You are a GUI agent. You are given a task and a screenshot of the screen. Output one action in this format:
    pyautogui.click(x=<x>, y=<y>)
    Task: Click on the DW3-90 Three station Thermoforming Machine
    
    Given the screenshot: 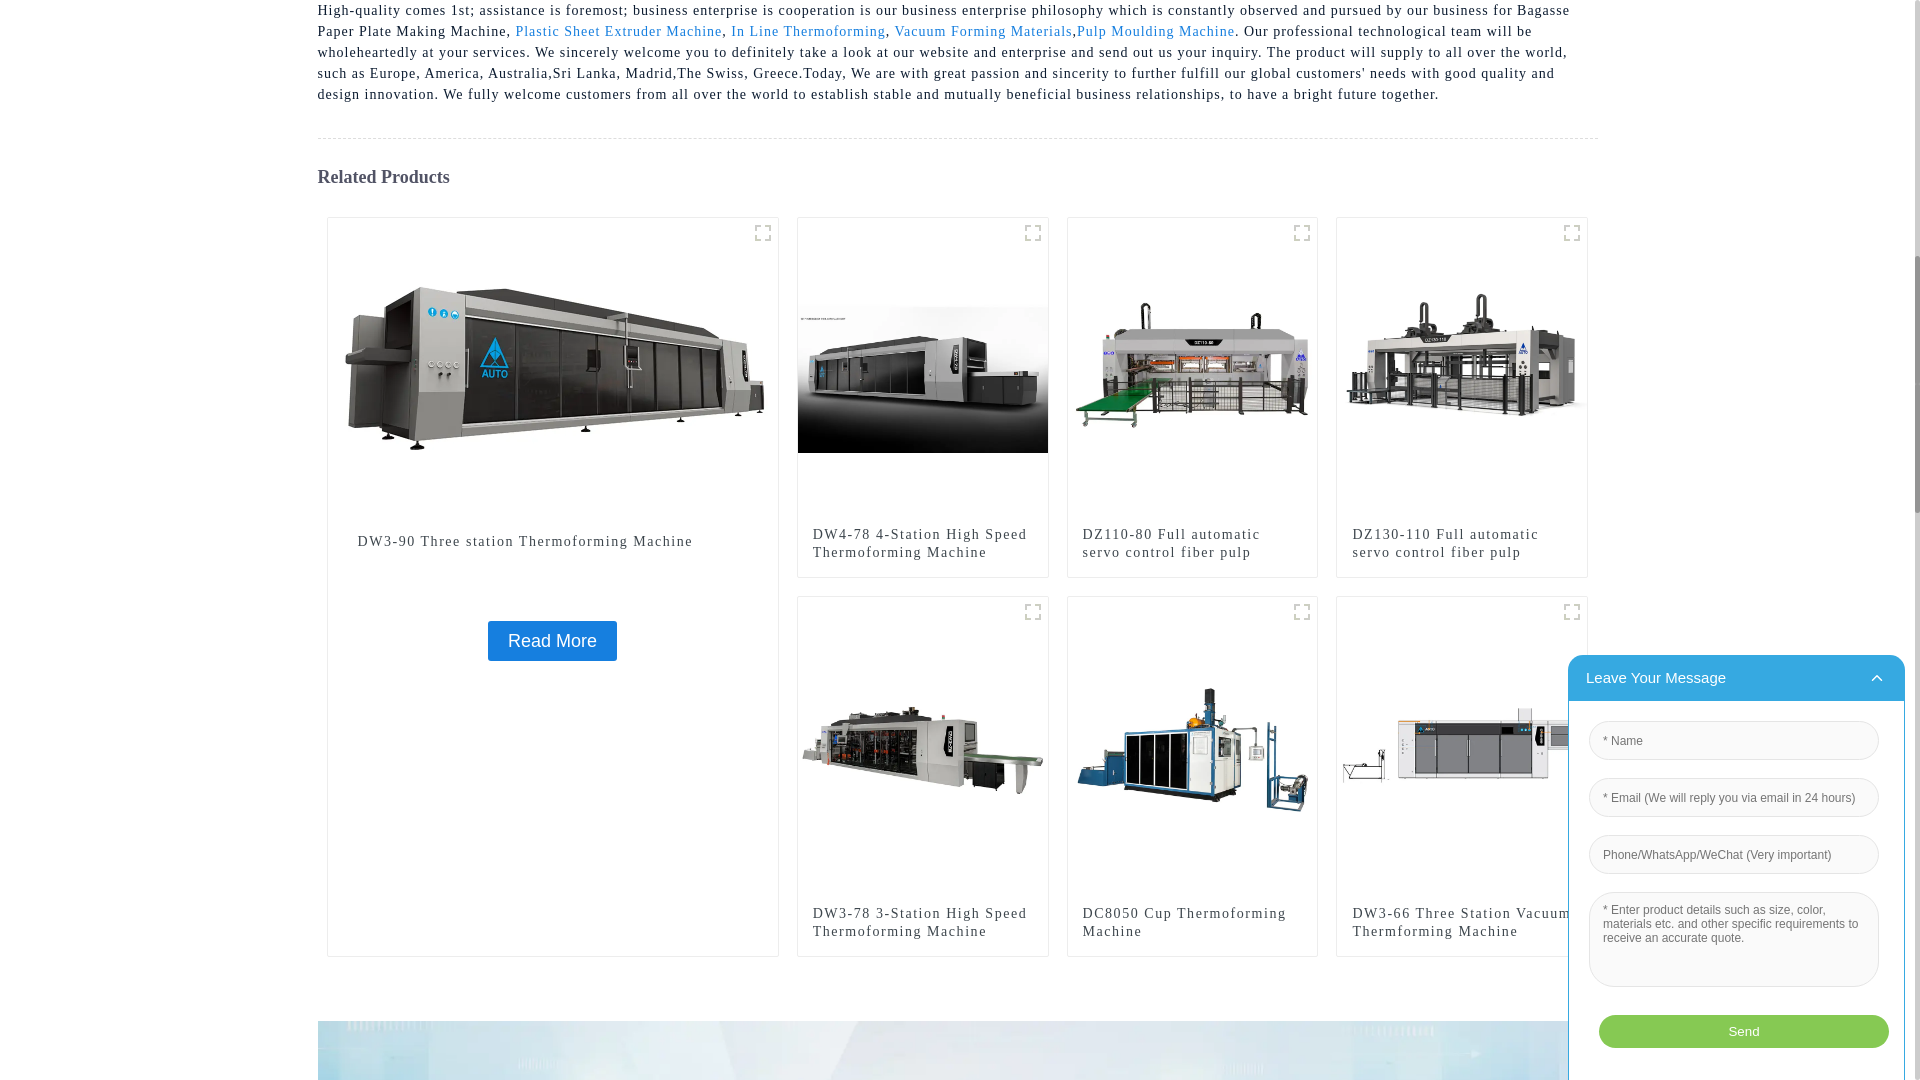 What is the action you would take?
    pyautogui.click(x=552, y=366)
    